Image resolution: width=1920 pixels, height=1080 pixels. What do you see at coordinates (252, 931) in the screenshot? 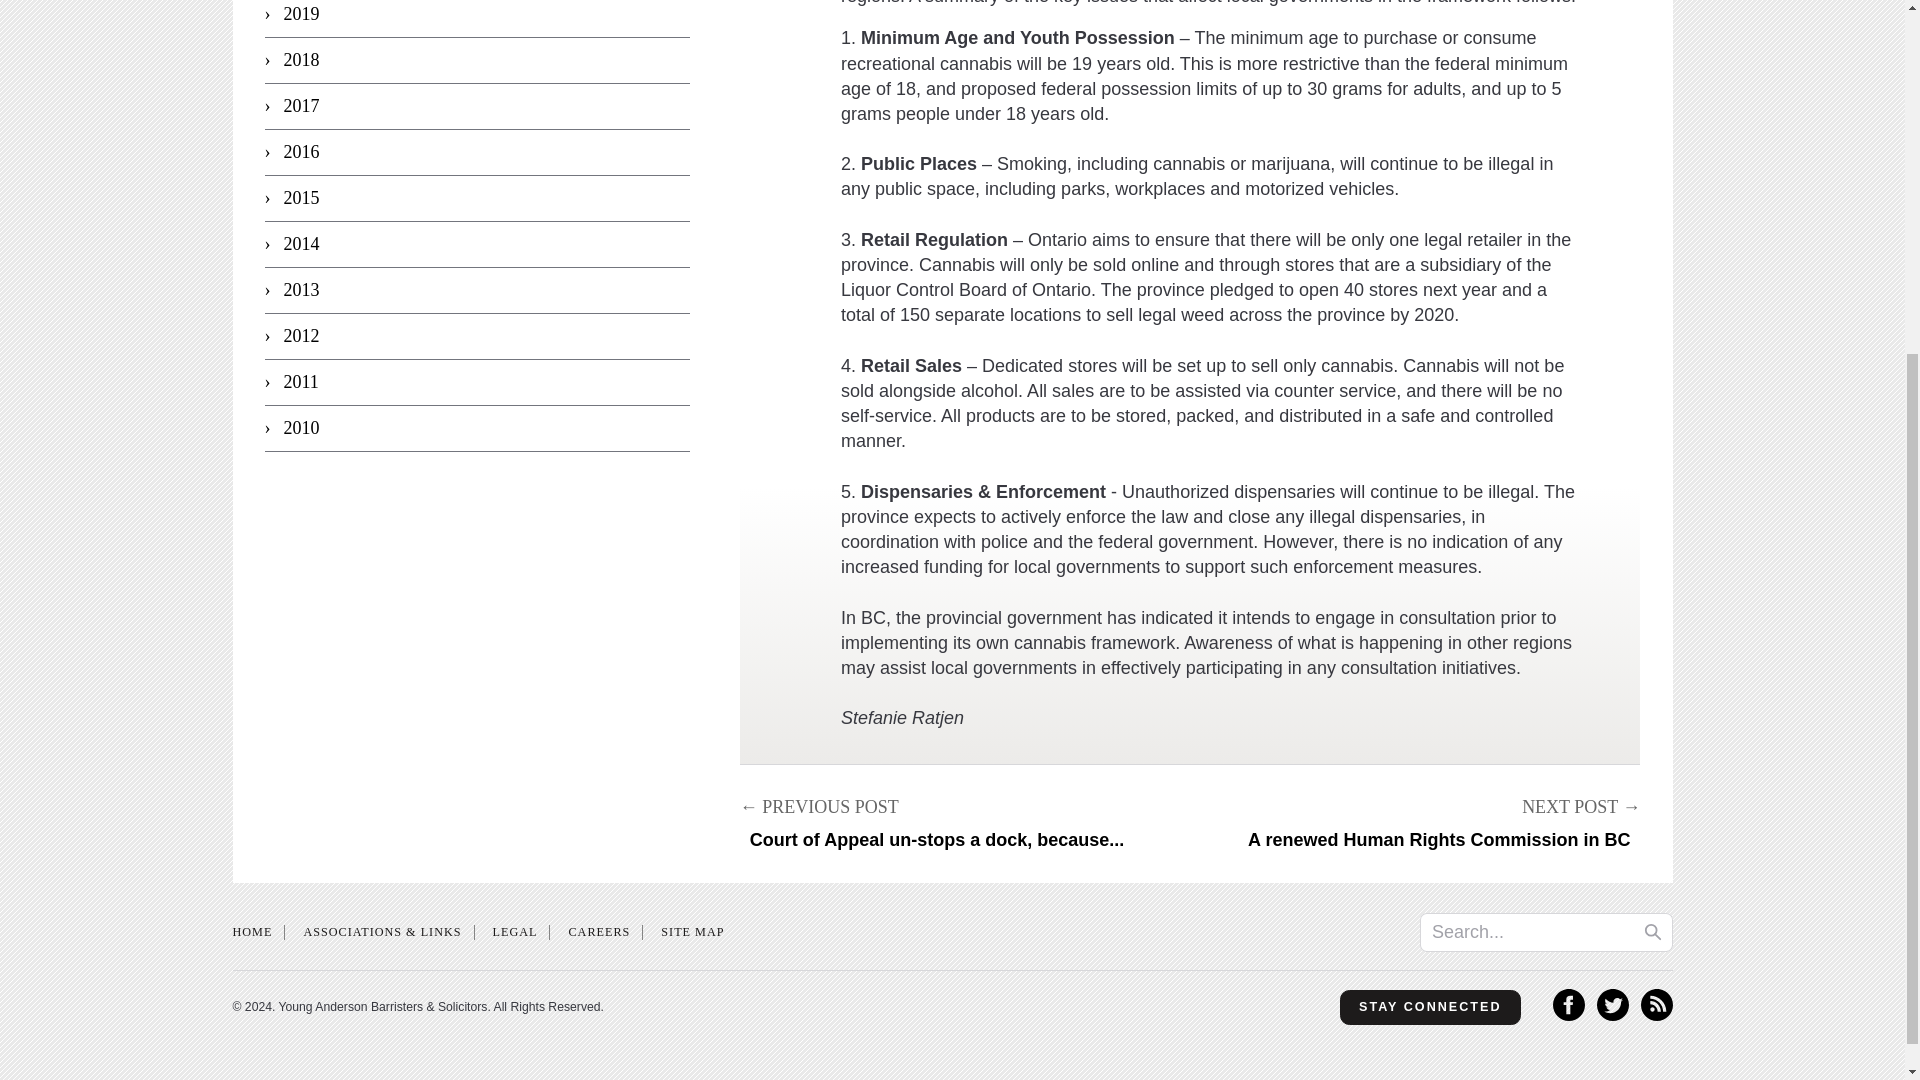
I see `HOME` at bounding box center [252, 931].